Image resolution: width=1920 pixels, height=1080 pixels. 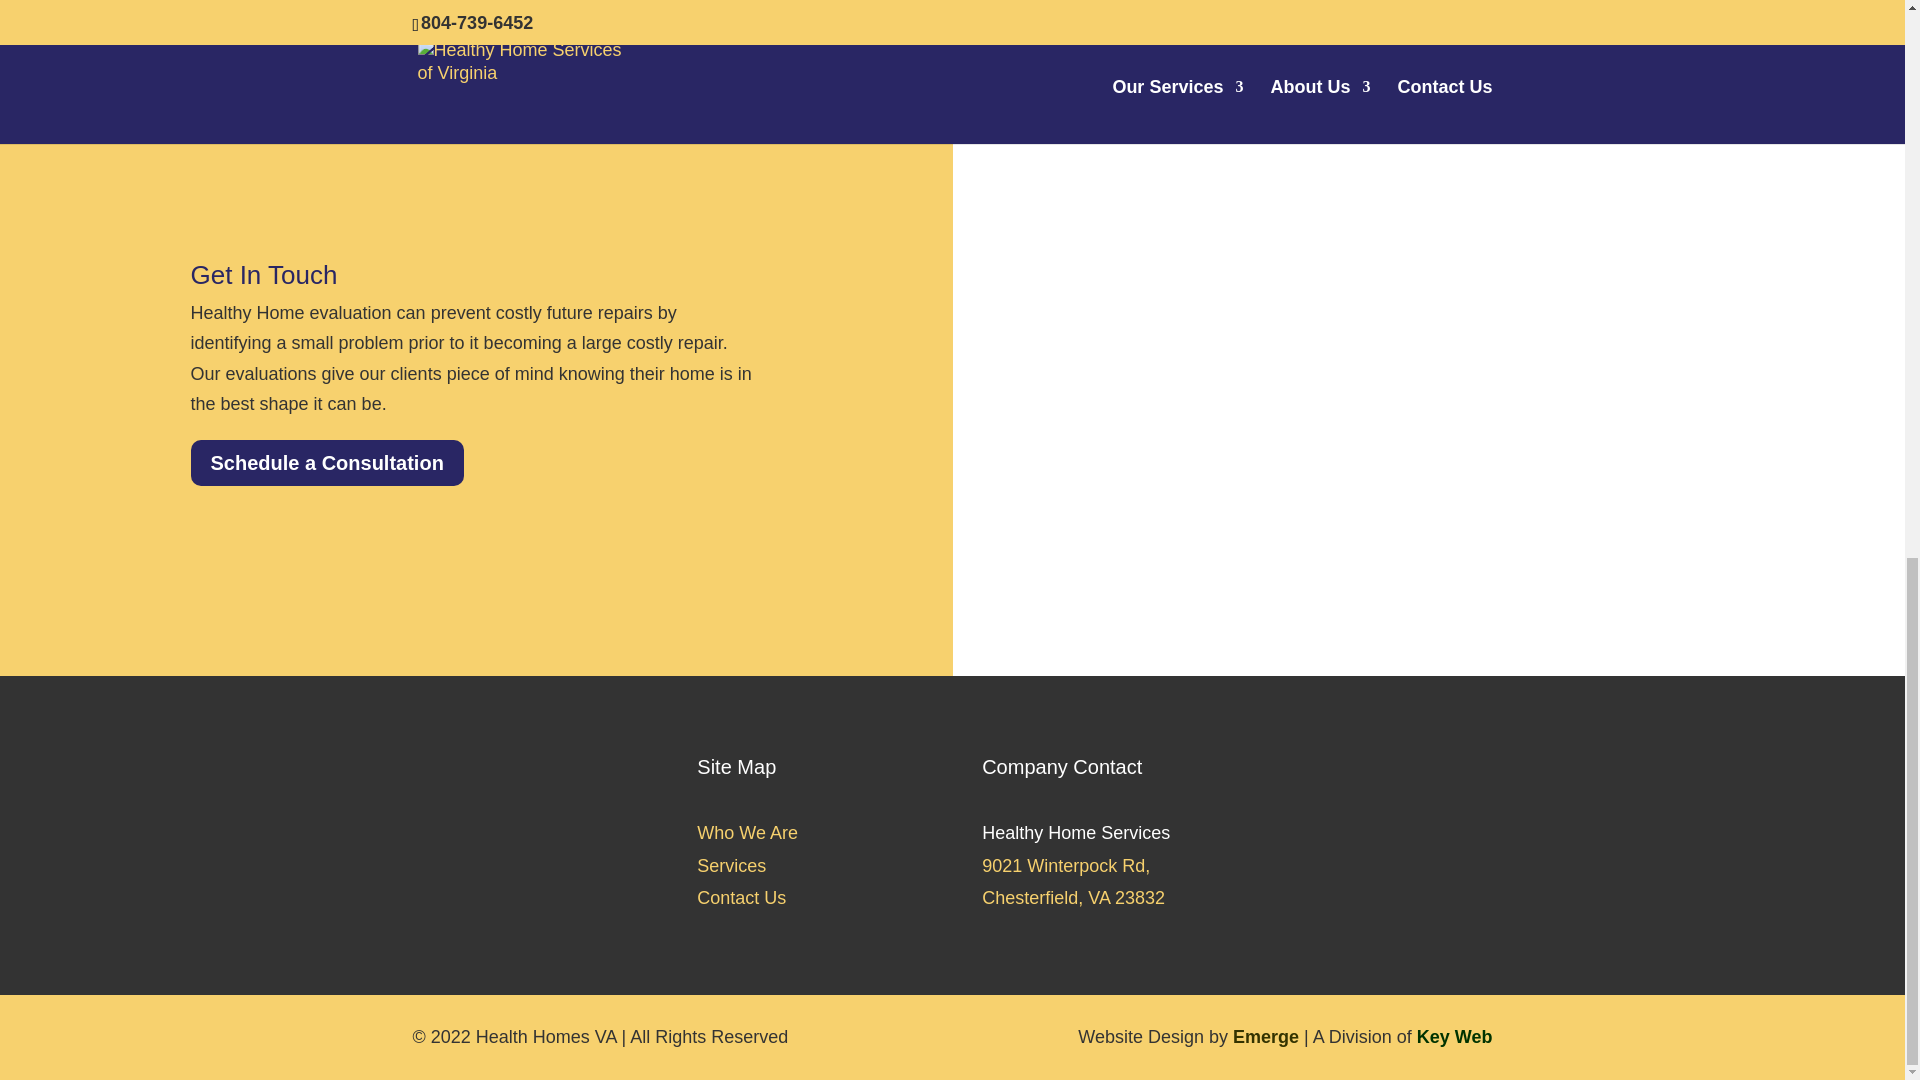 I want to click on Emerge, so click(x=1266, y=1036).